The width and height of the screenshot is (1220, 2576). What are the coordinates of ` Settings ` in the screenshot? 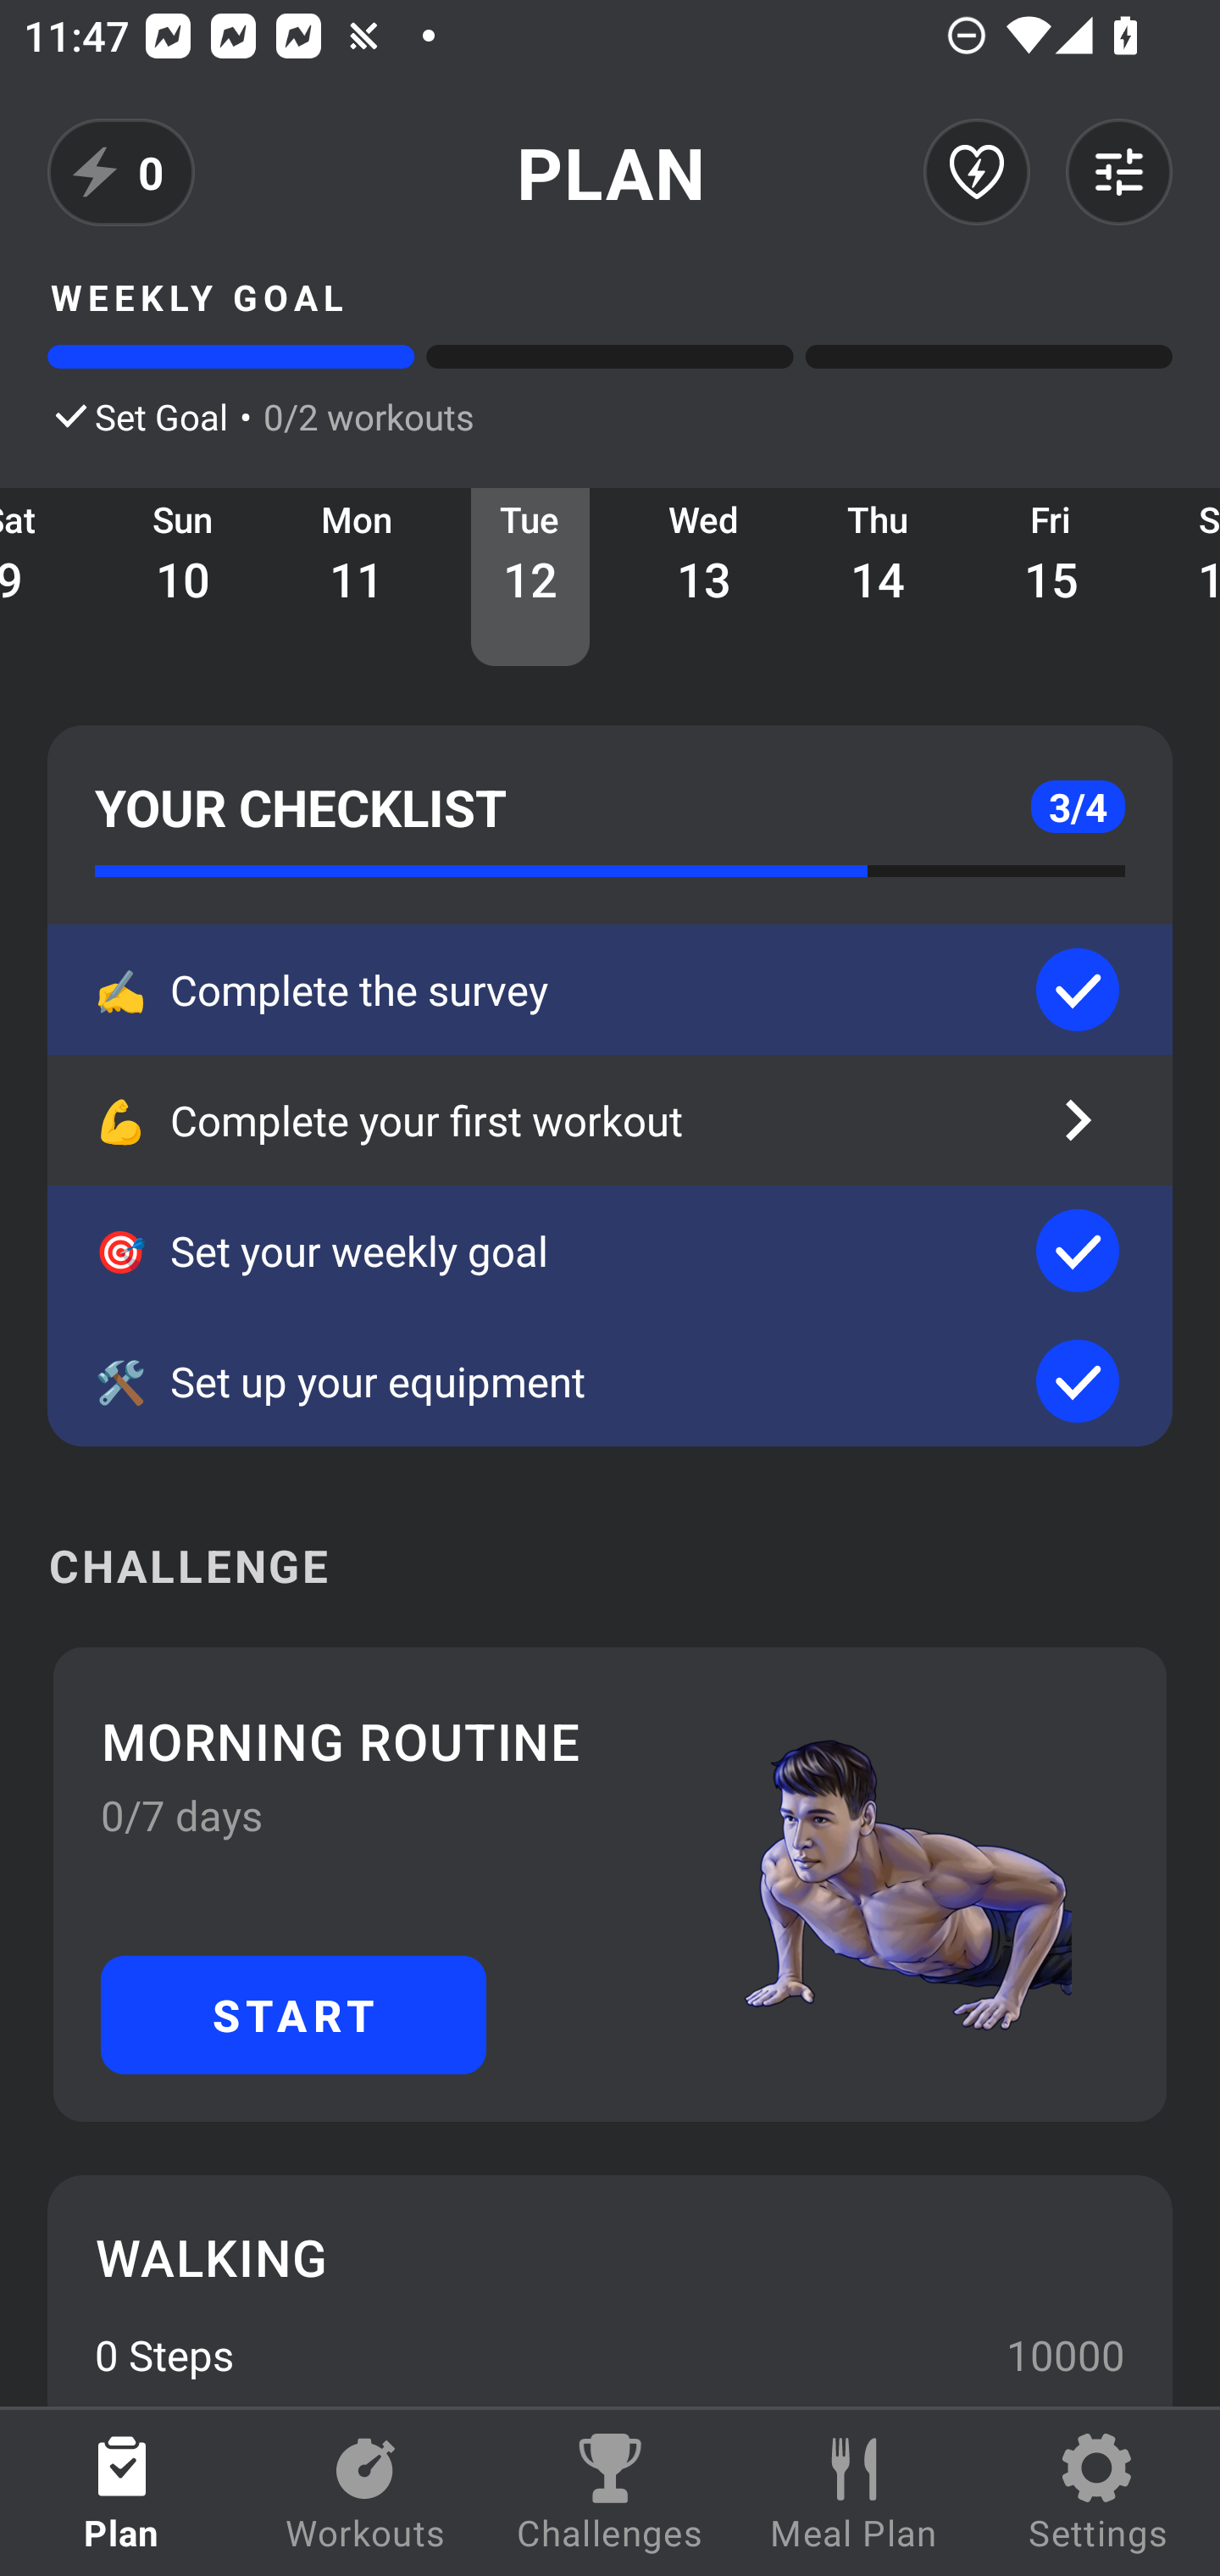 It's located at (1098, 2493).